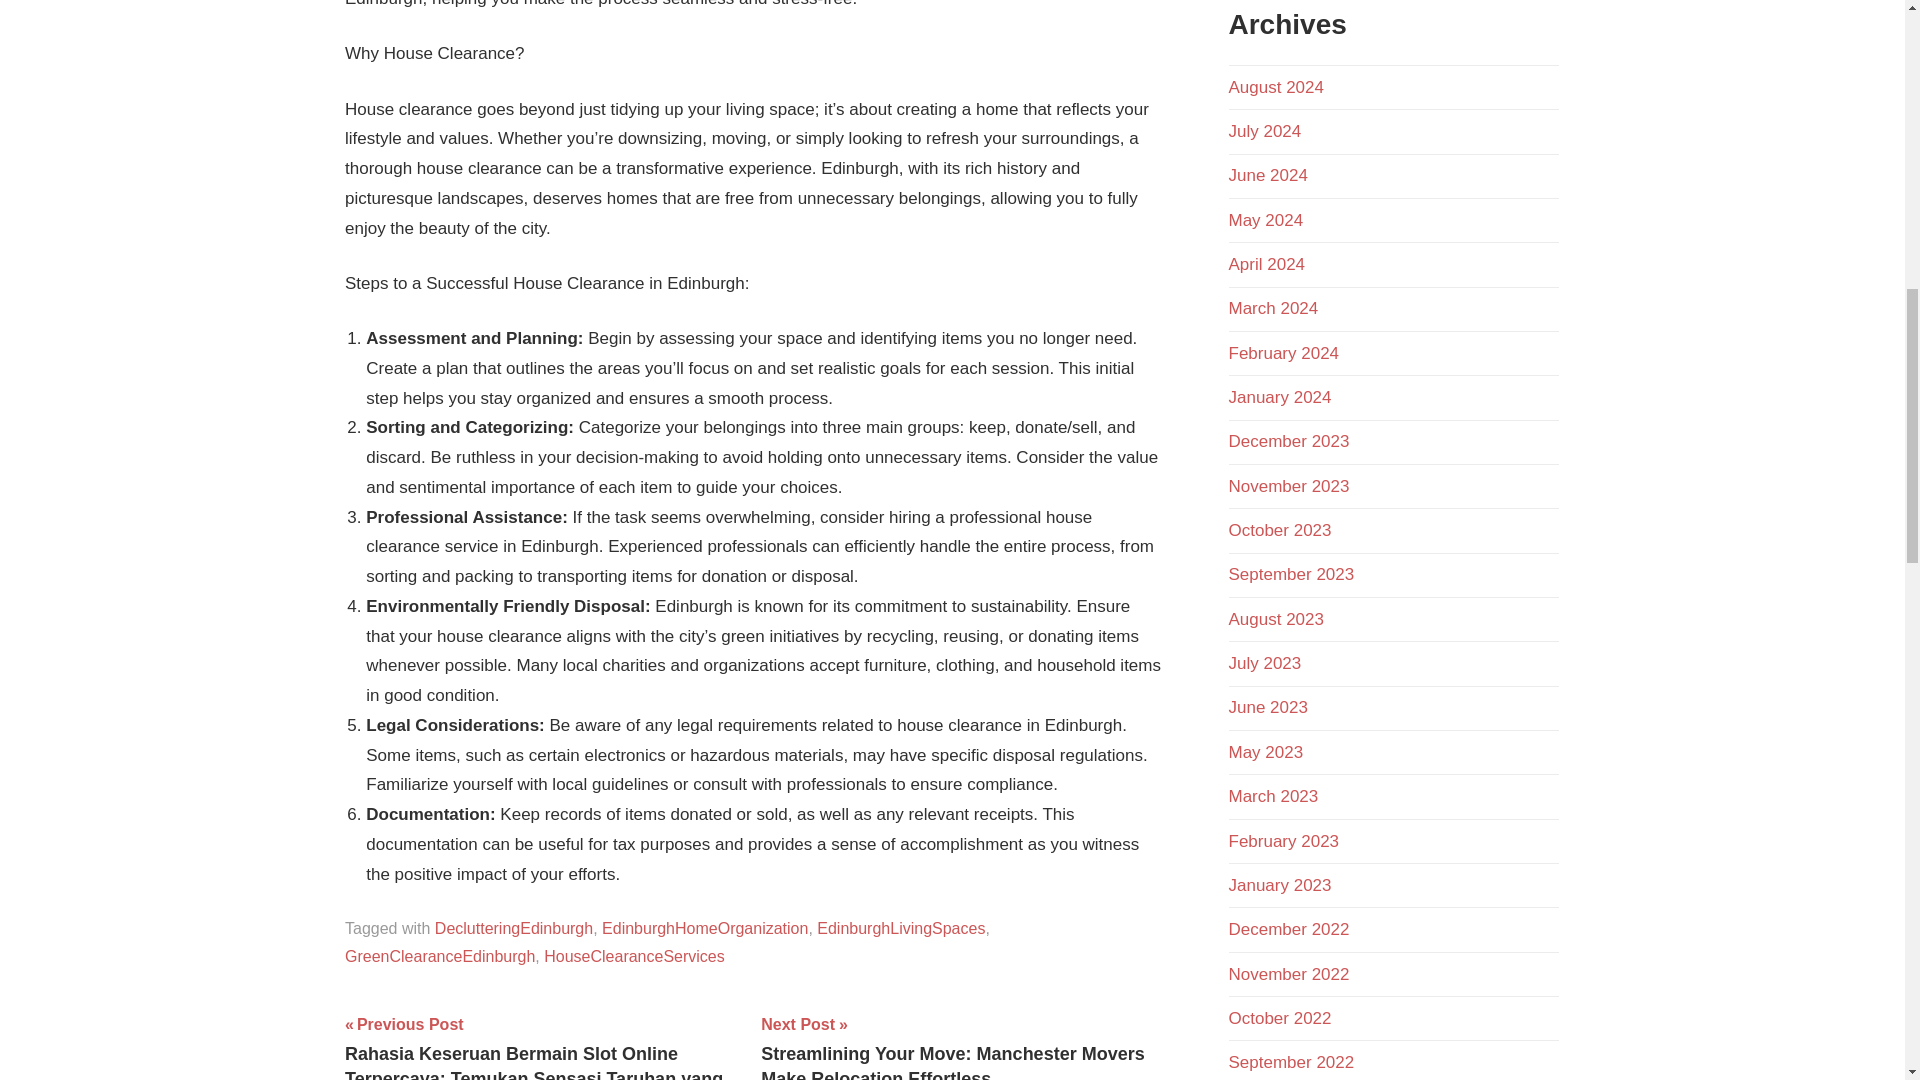 Image resolution: width=1920 pixels, height=1080 pixels. I want to click on November 2023, so click(1288, 486).